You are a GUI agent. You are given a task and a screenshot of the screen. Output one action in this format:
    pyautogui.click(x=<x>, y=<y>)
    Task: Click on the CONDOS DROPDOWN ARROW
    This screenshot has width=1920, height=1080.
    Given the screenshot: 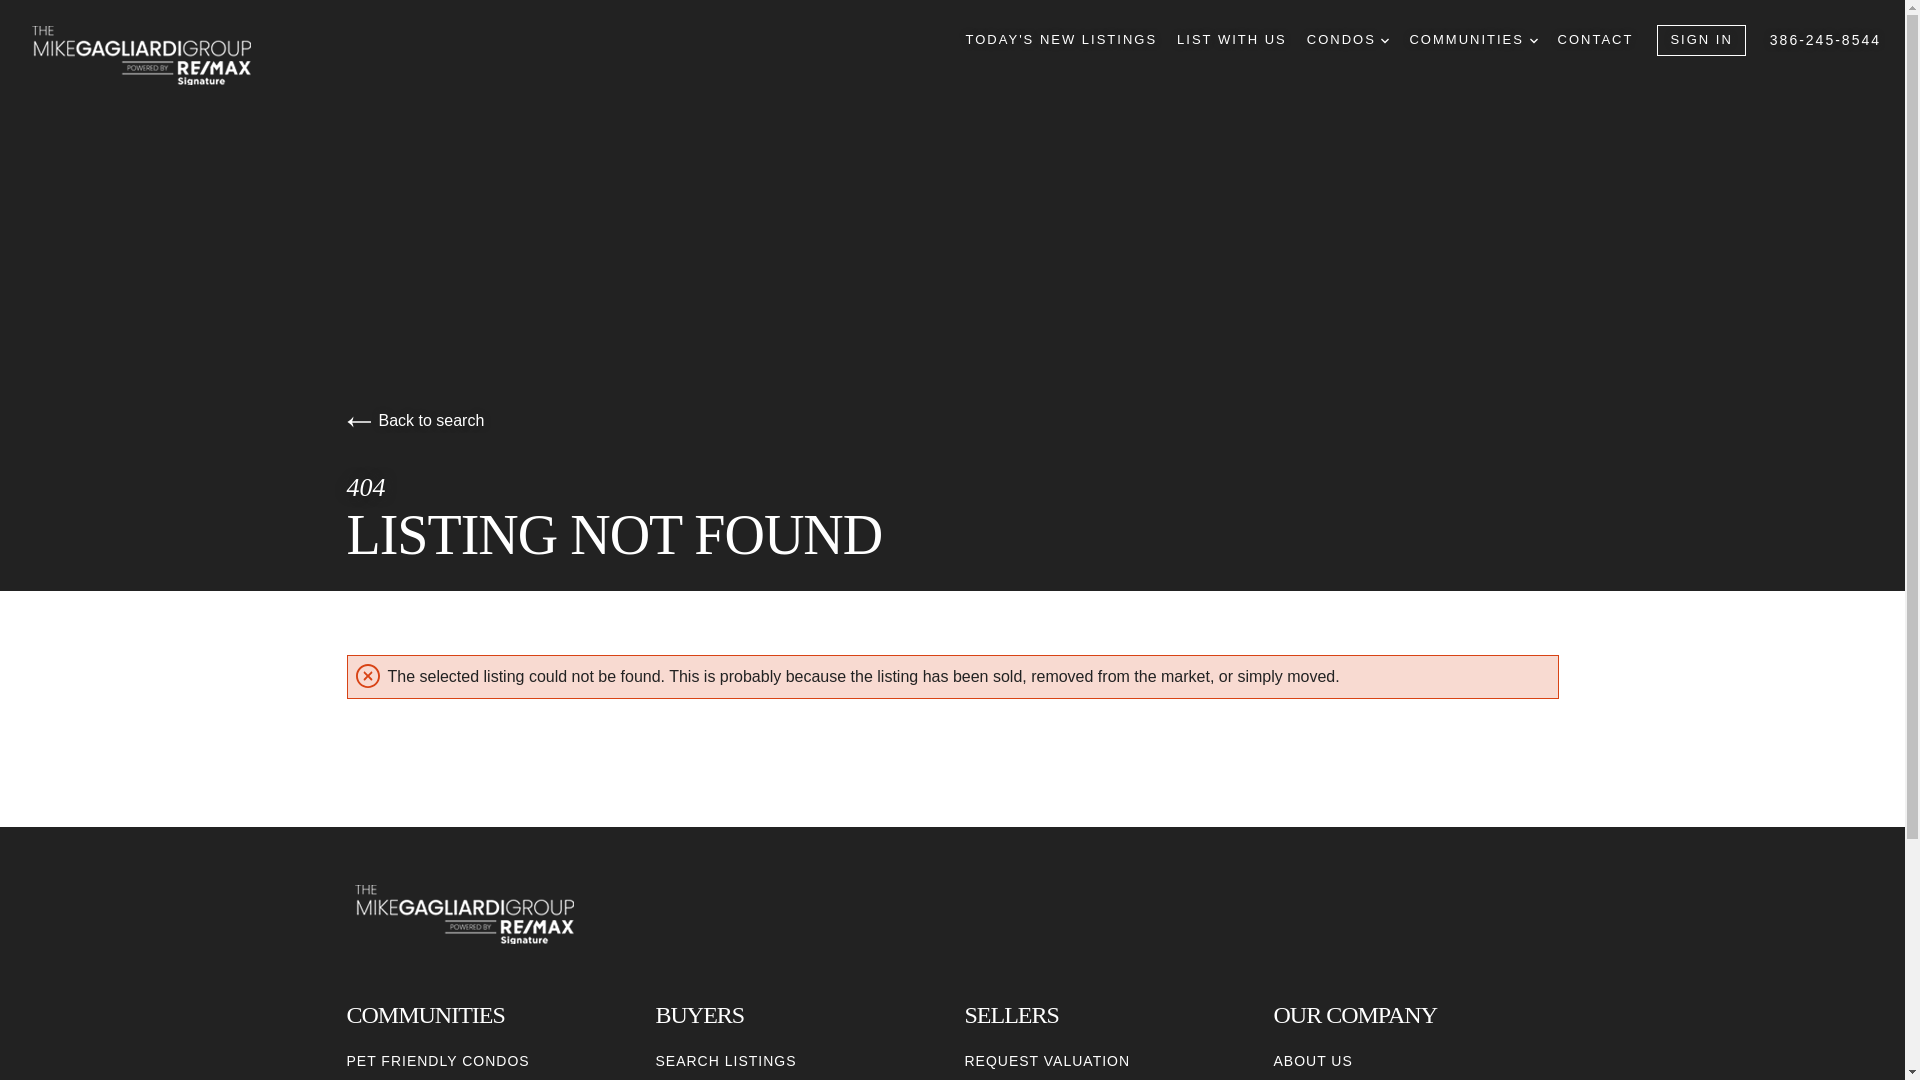 What is the action you would take?
    pyautogui.click(x=1348, y=40)
    